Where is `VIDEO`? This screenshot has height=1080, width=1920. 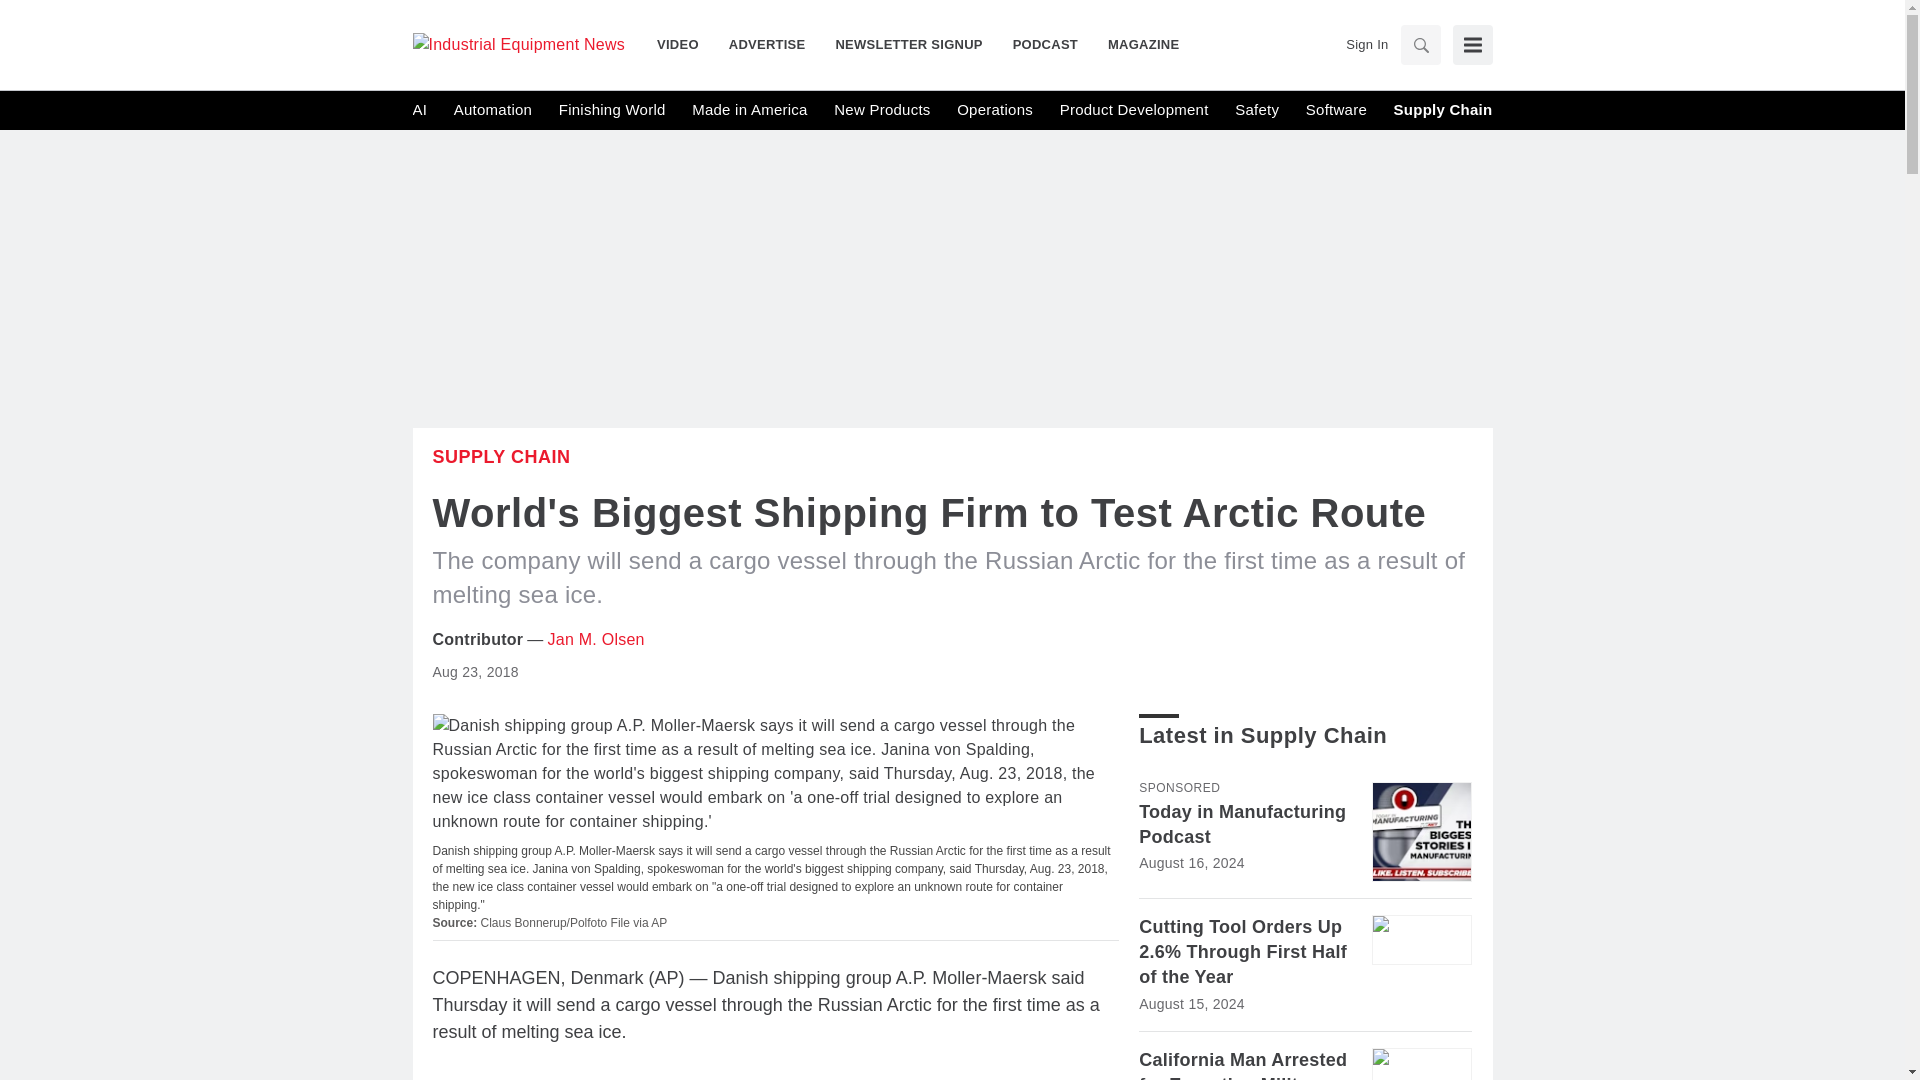
VIDEO is located at coordinates (685, 44).